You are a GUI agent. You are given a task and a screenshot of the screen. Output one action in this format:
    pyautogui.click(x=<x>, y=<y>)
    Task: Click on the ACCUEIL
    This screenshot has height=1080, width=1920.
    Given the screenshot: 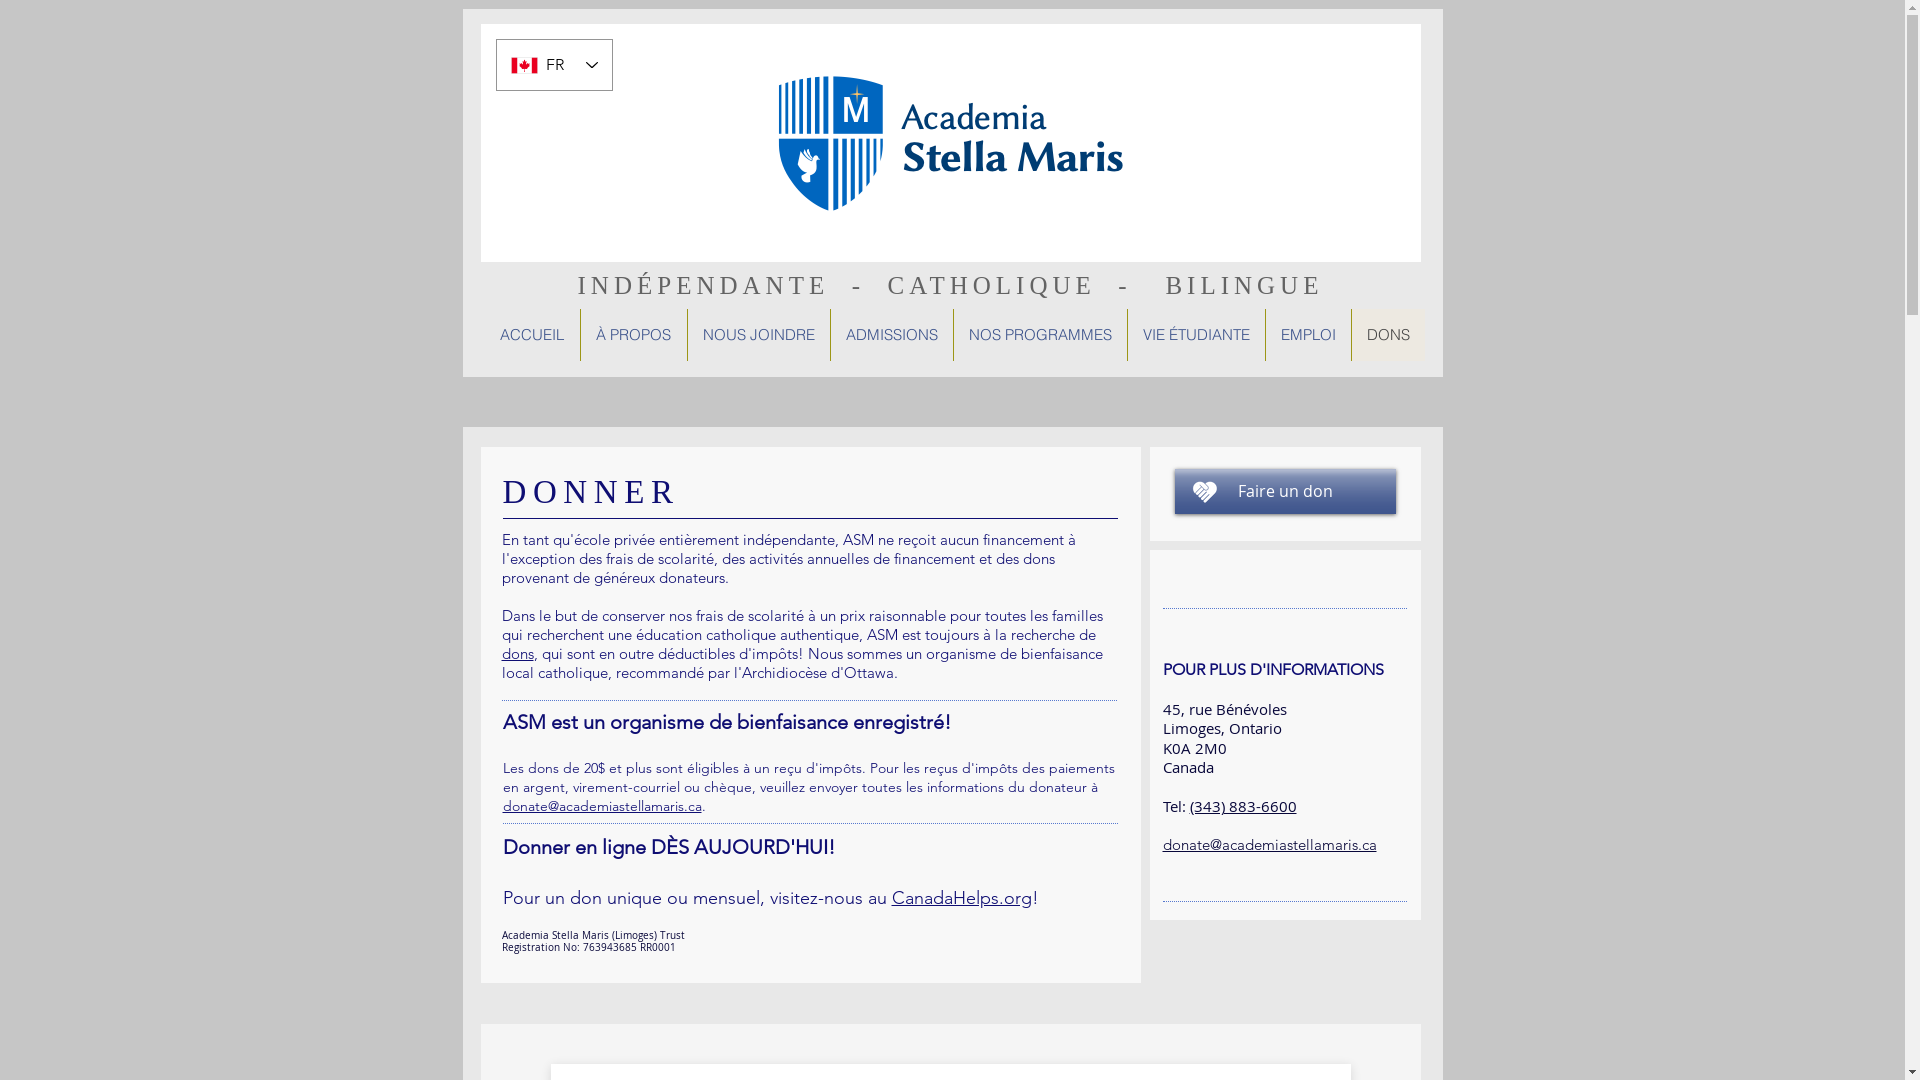 What is the action you would take?
    pyautogui.click(x=532, y=335)
    